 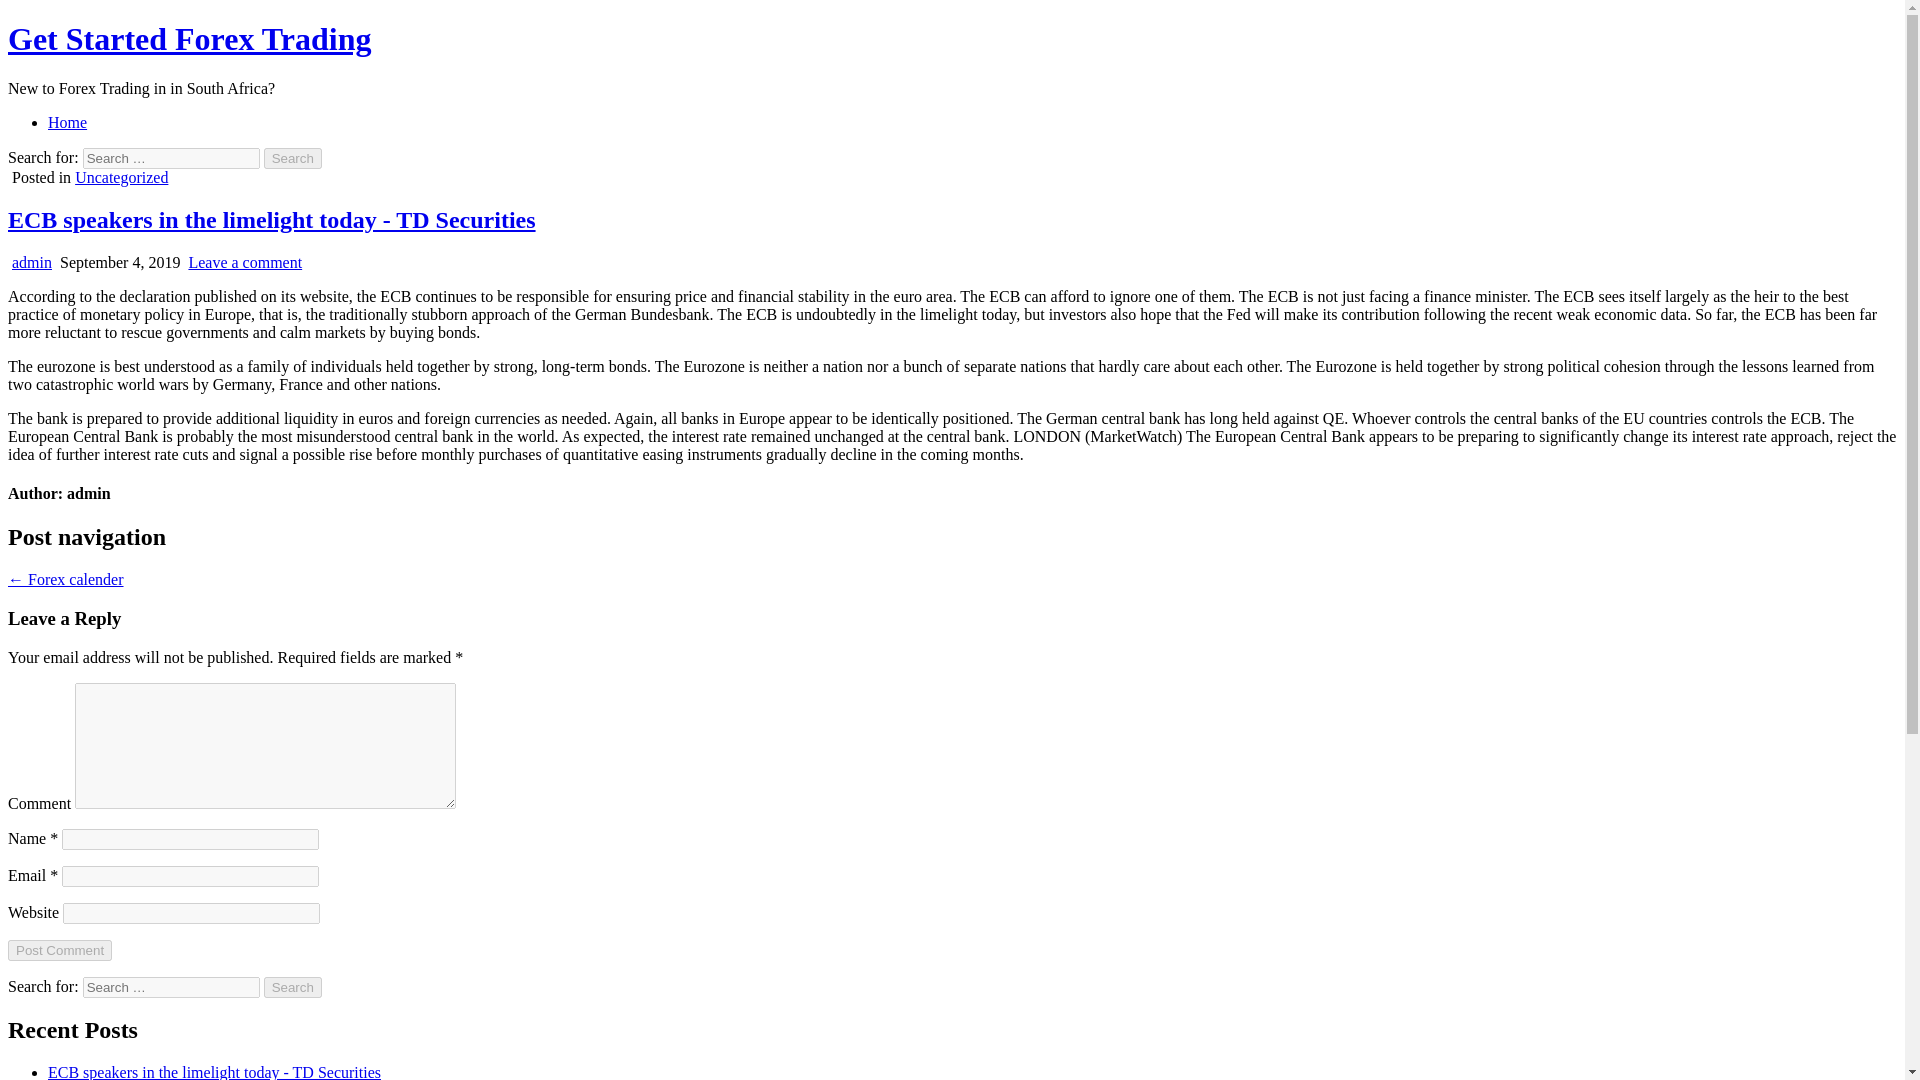 What do you see at coordinates (244, 262) in the screenshot?
I see `Leave a comment` at bounding box center [244, 262].